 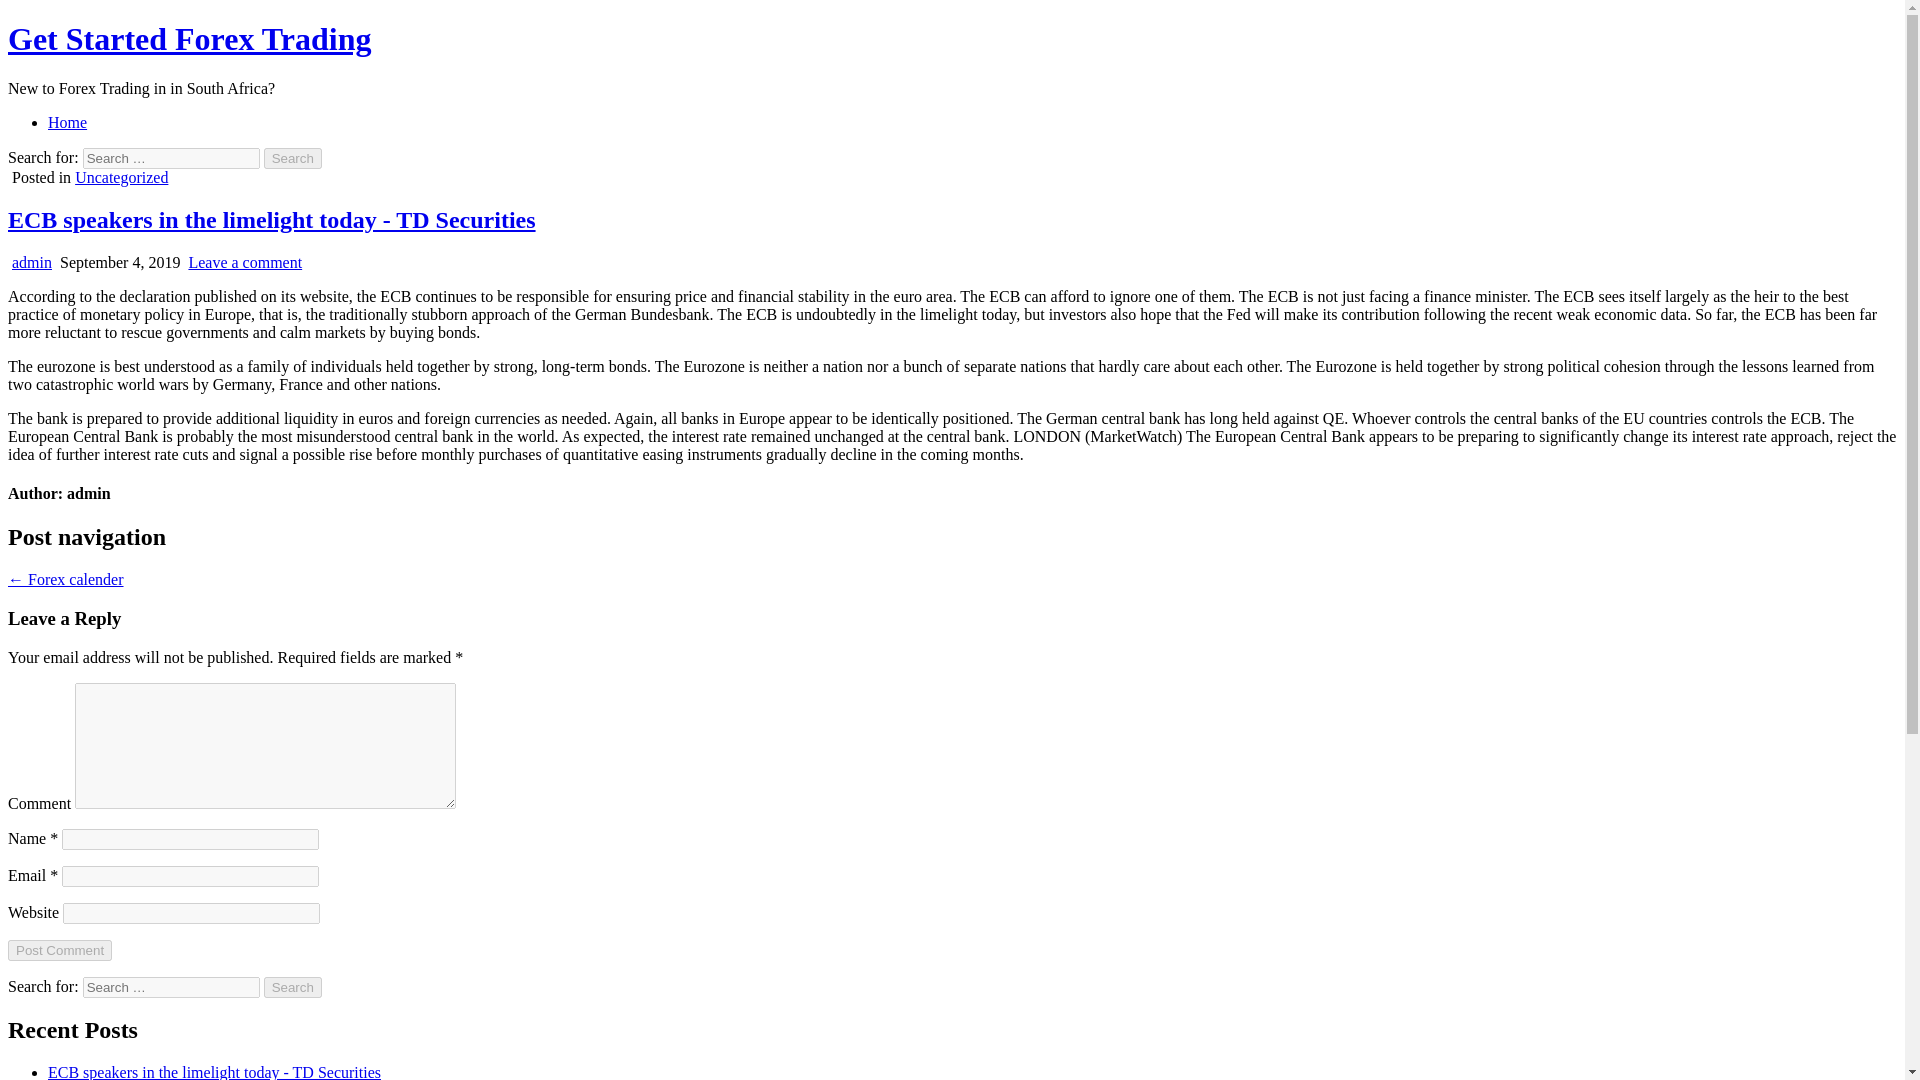 What do you see at coordinates (244, 262) in the screenshot?
I see `Leave a comment` at bounding box center [244, 262].